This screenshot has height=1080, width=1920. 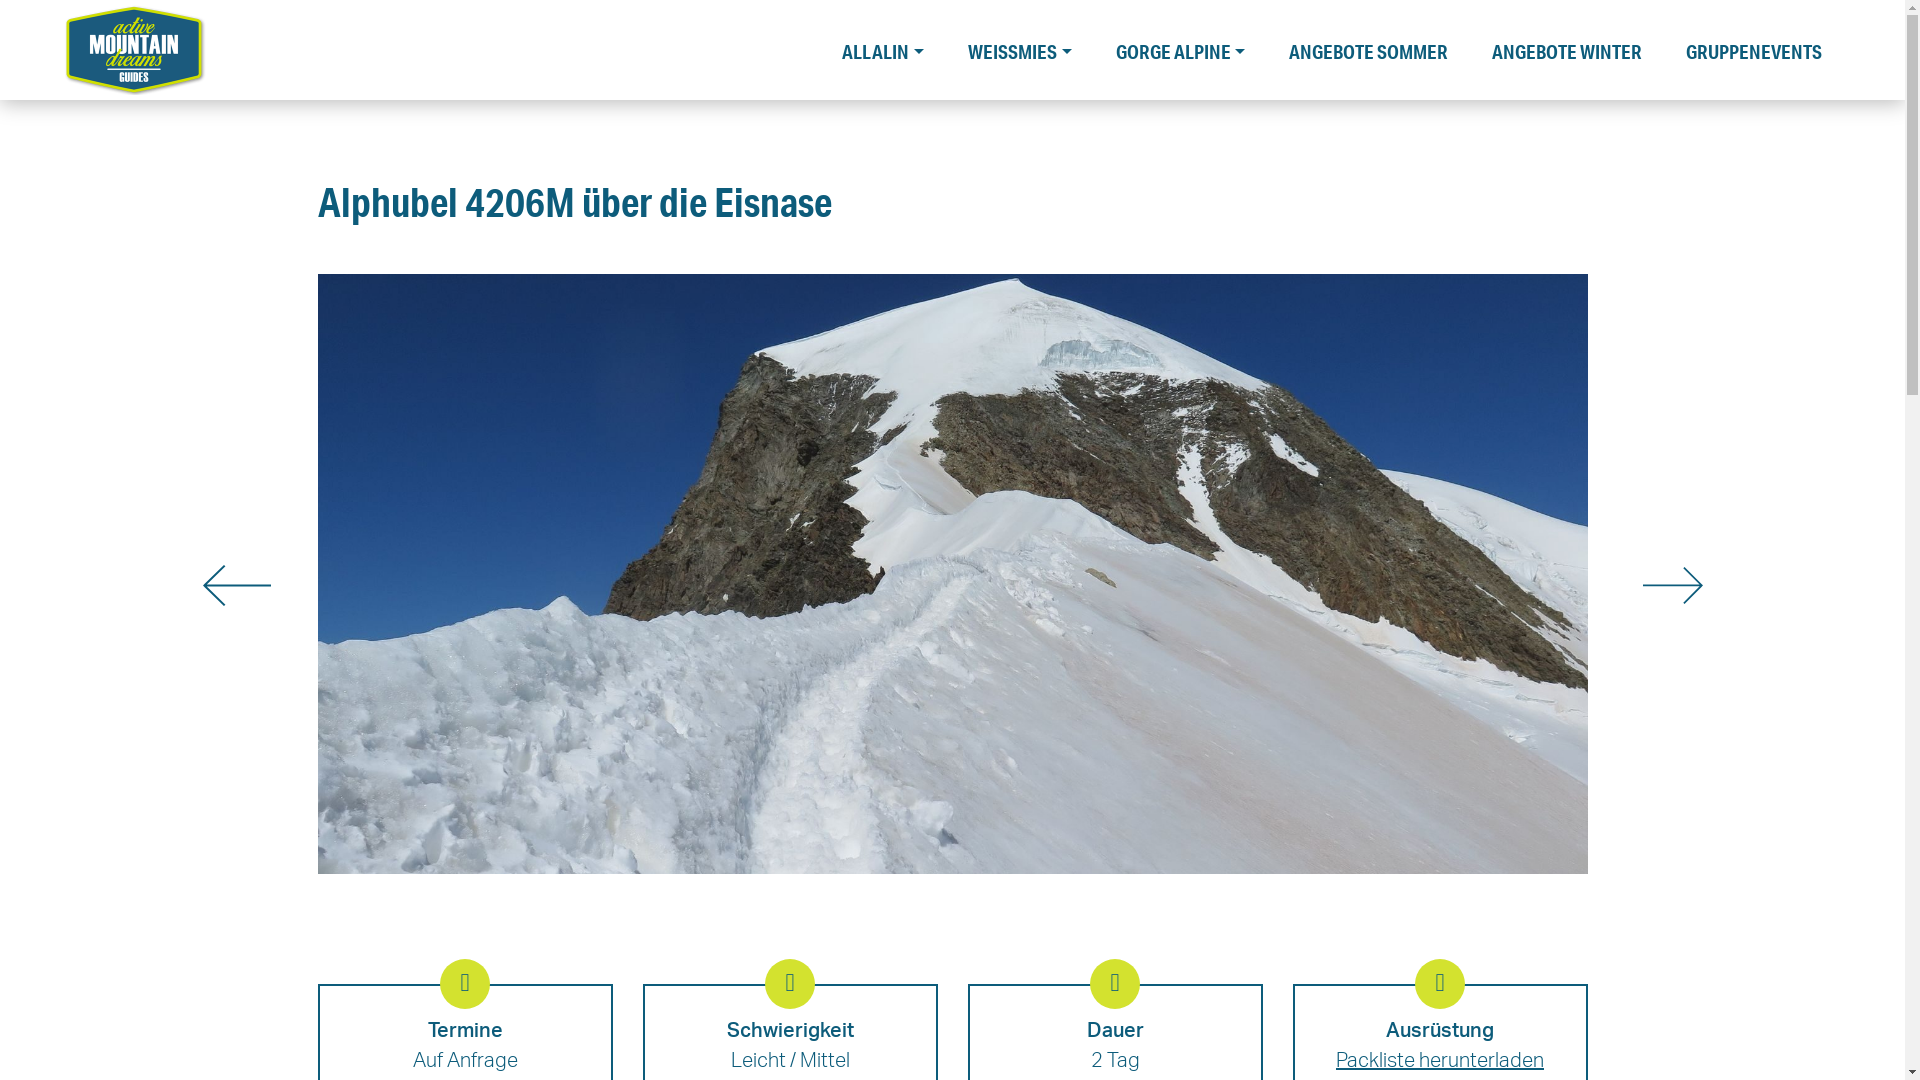 What do you see at coordinates (1440, 1060) in the screenshot?
I see `Packliste herunterladen` at bounding box center [1440, 1060].